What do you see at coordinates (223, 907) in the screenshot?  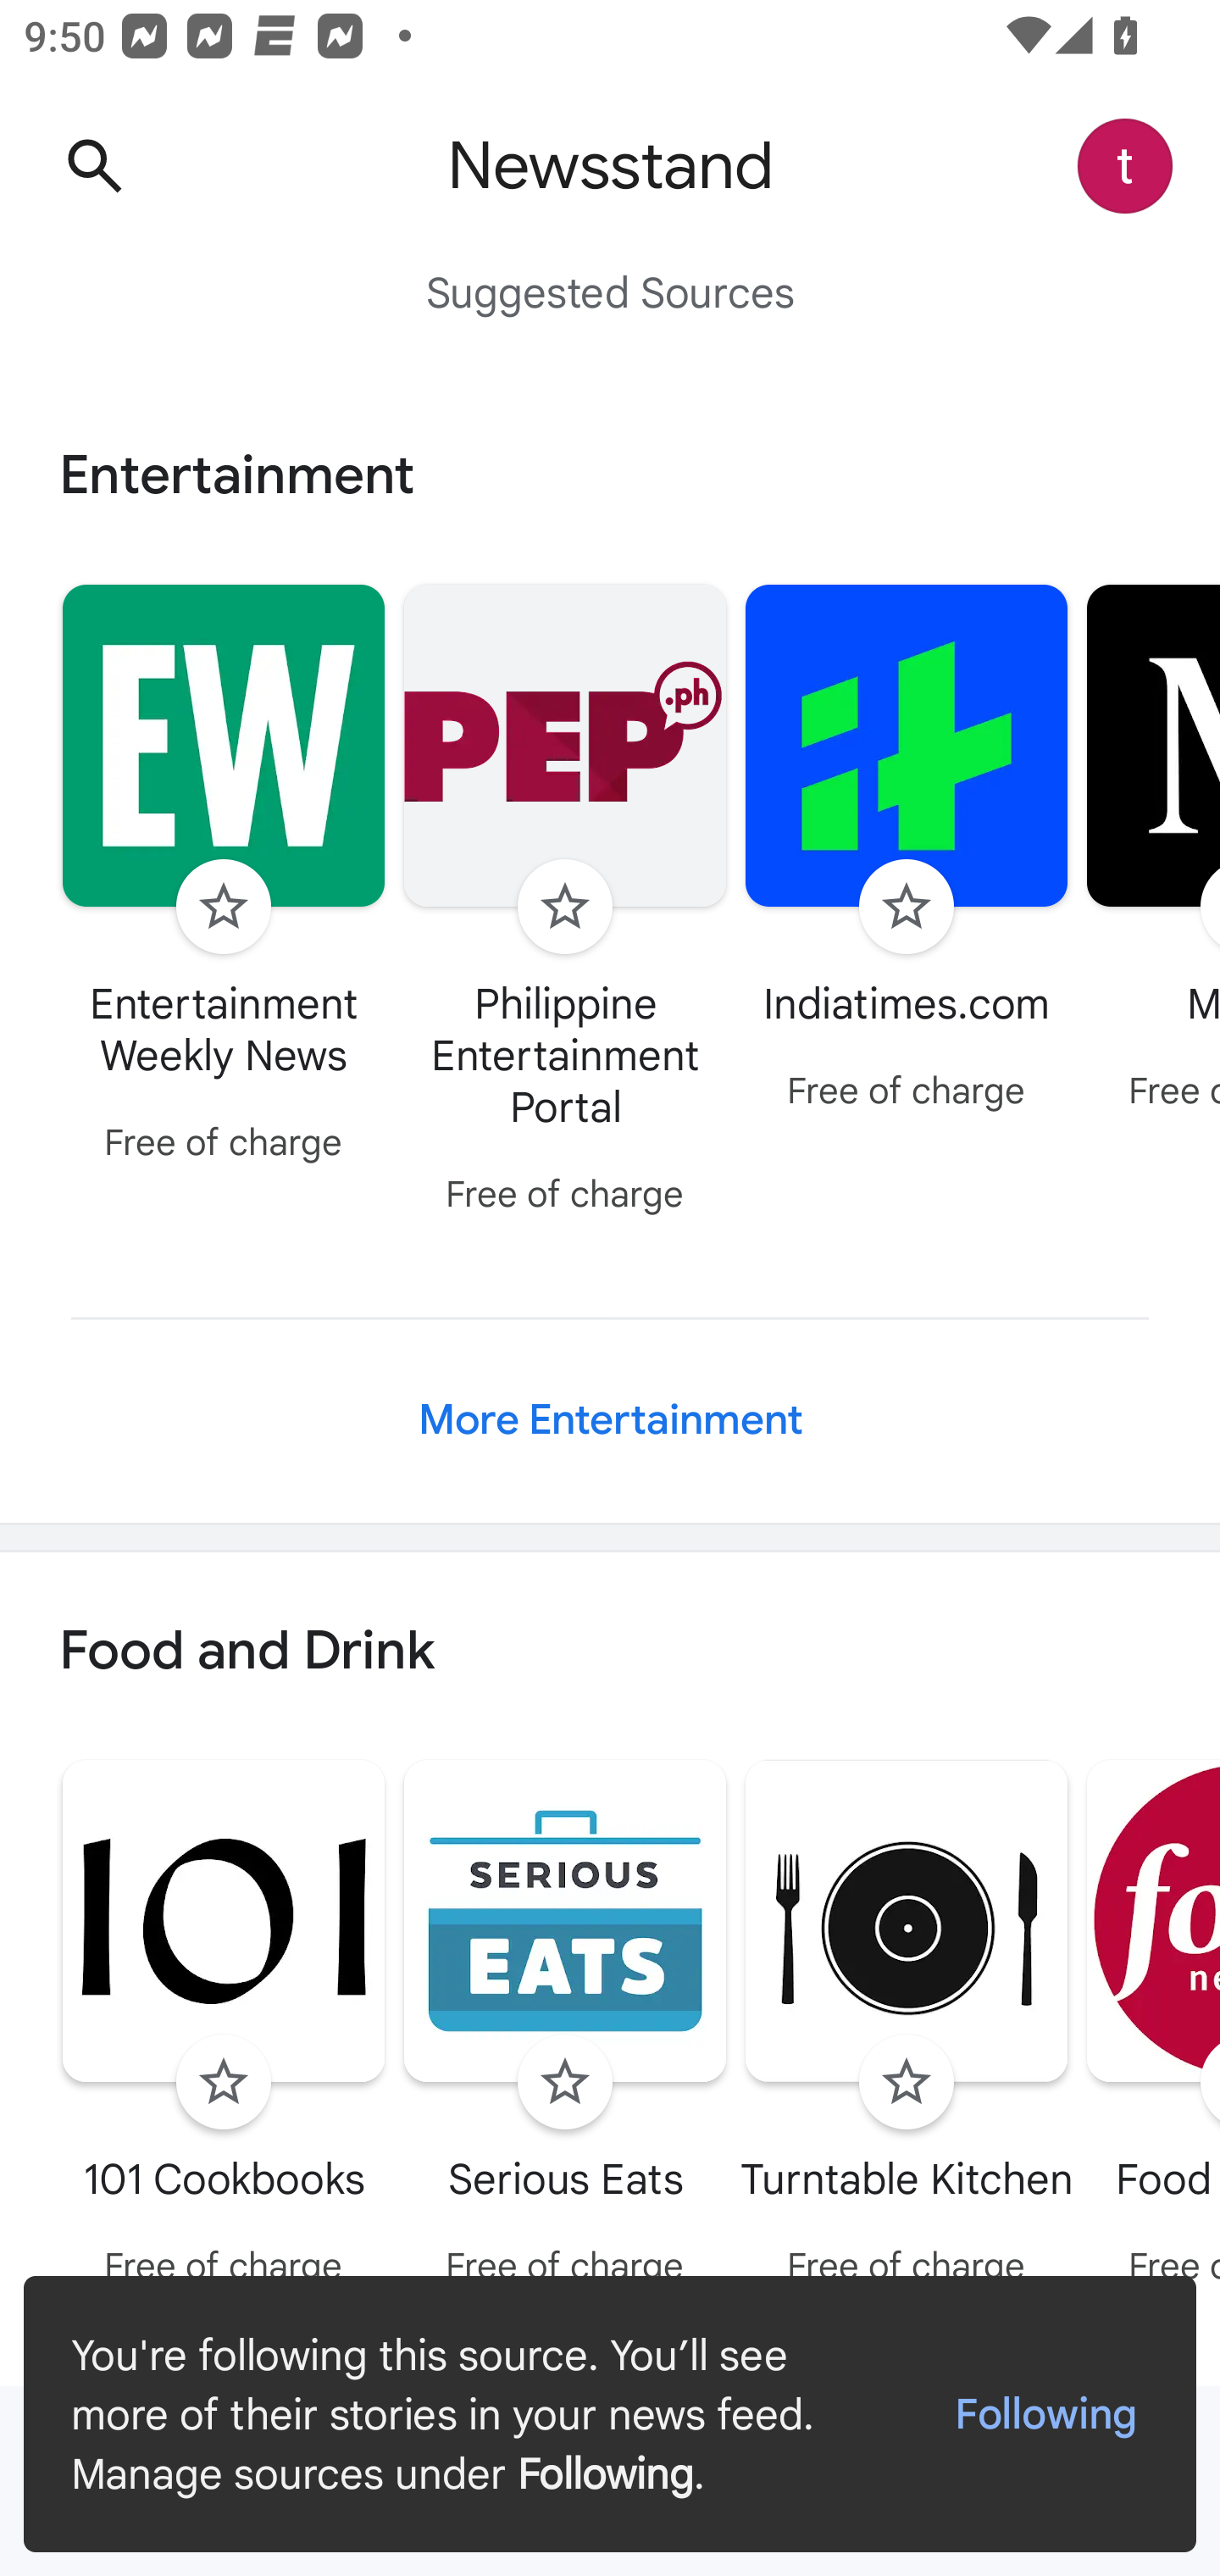 I see `Follow` at bounding box center [223, 907].